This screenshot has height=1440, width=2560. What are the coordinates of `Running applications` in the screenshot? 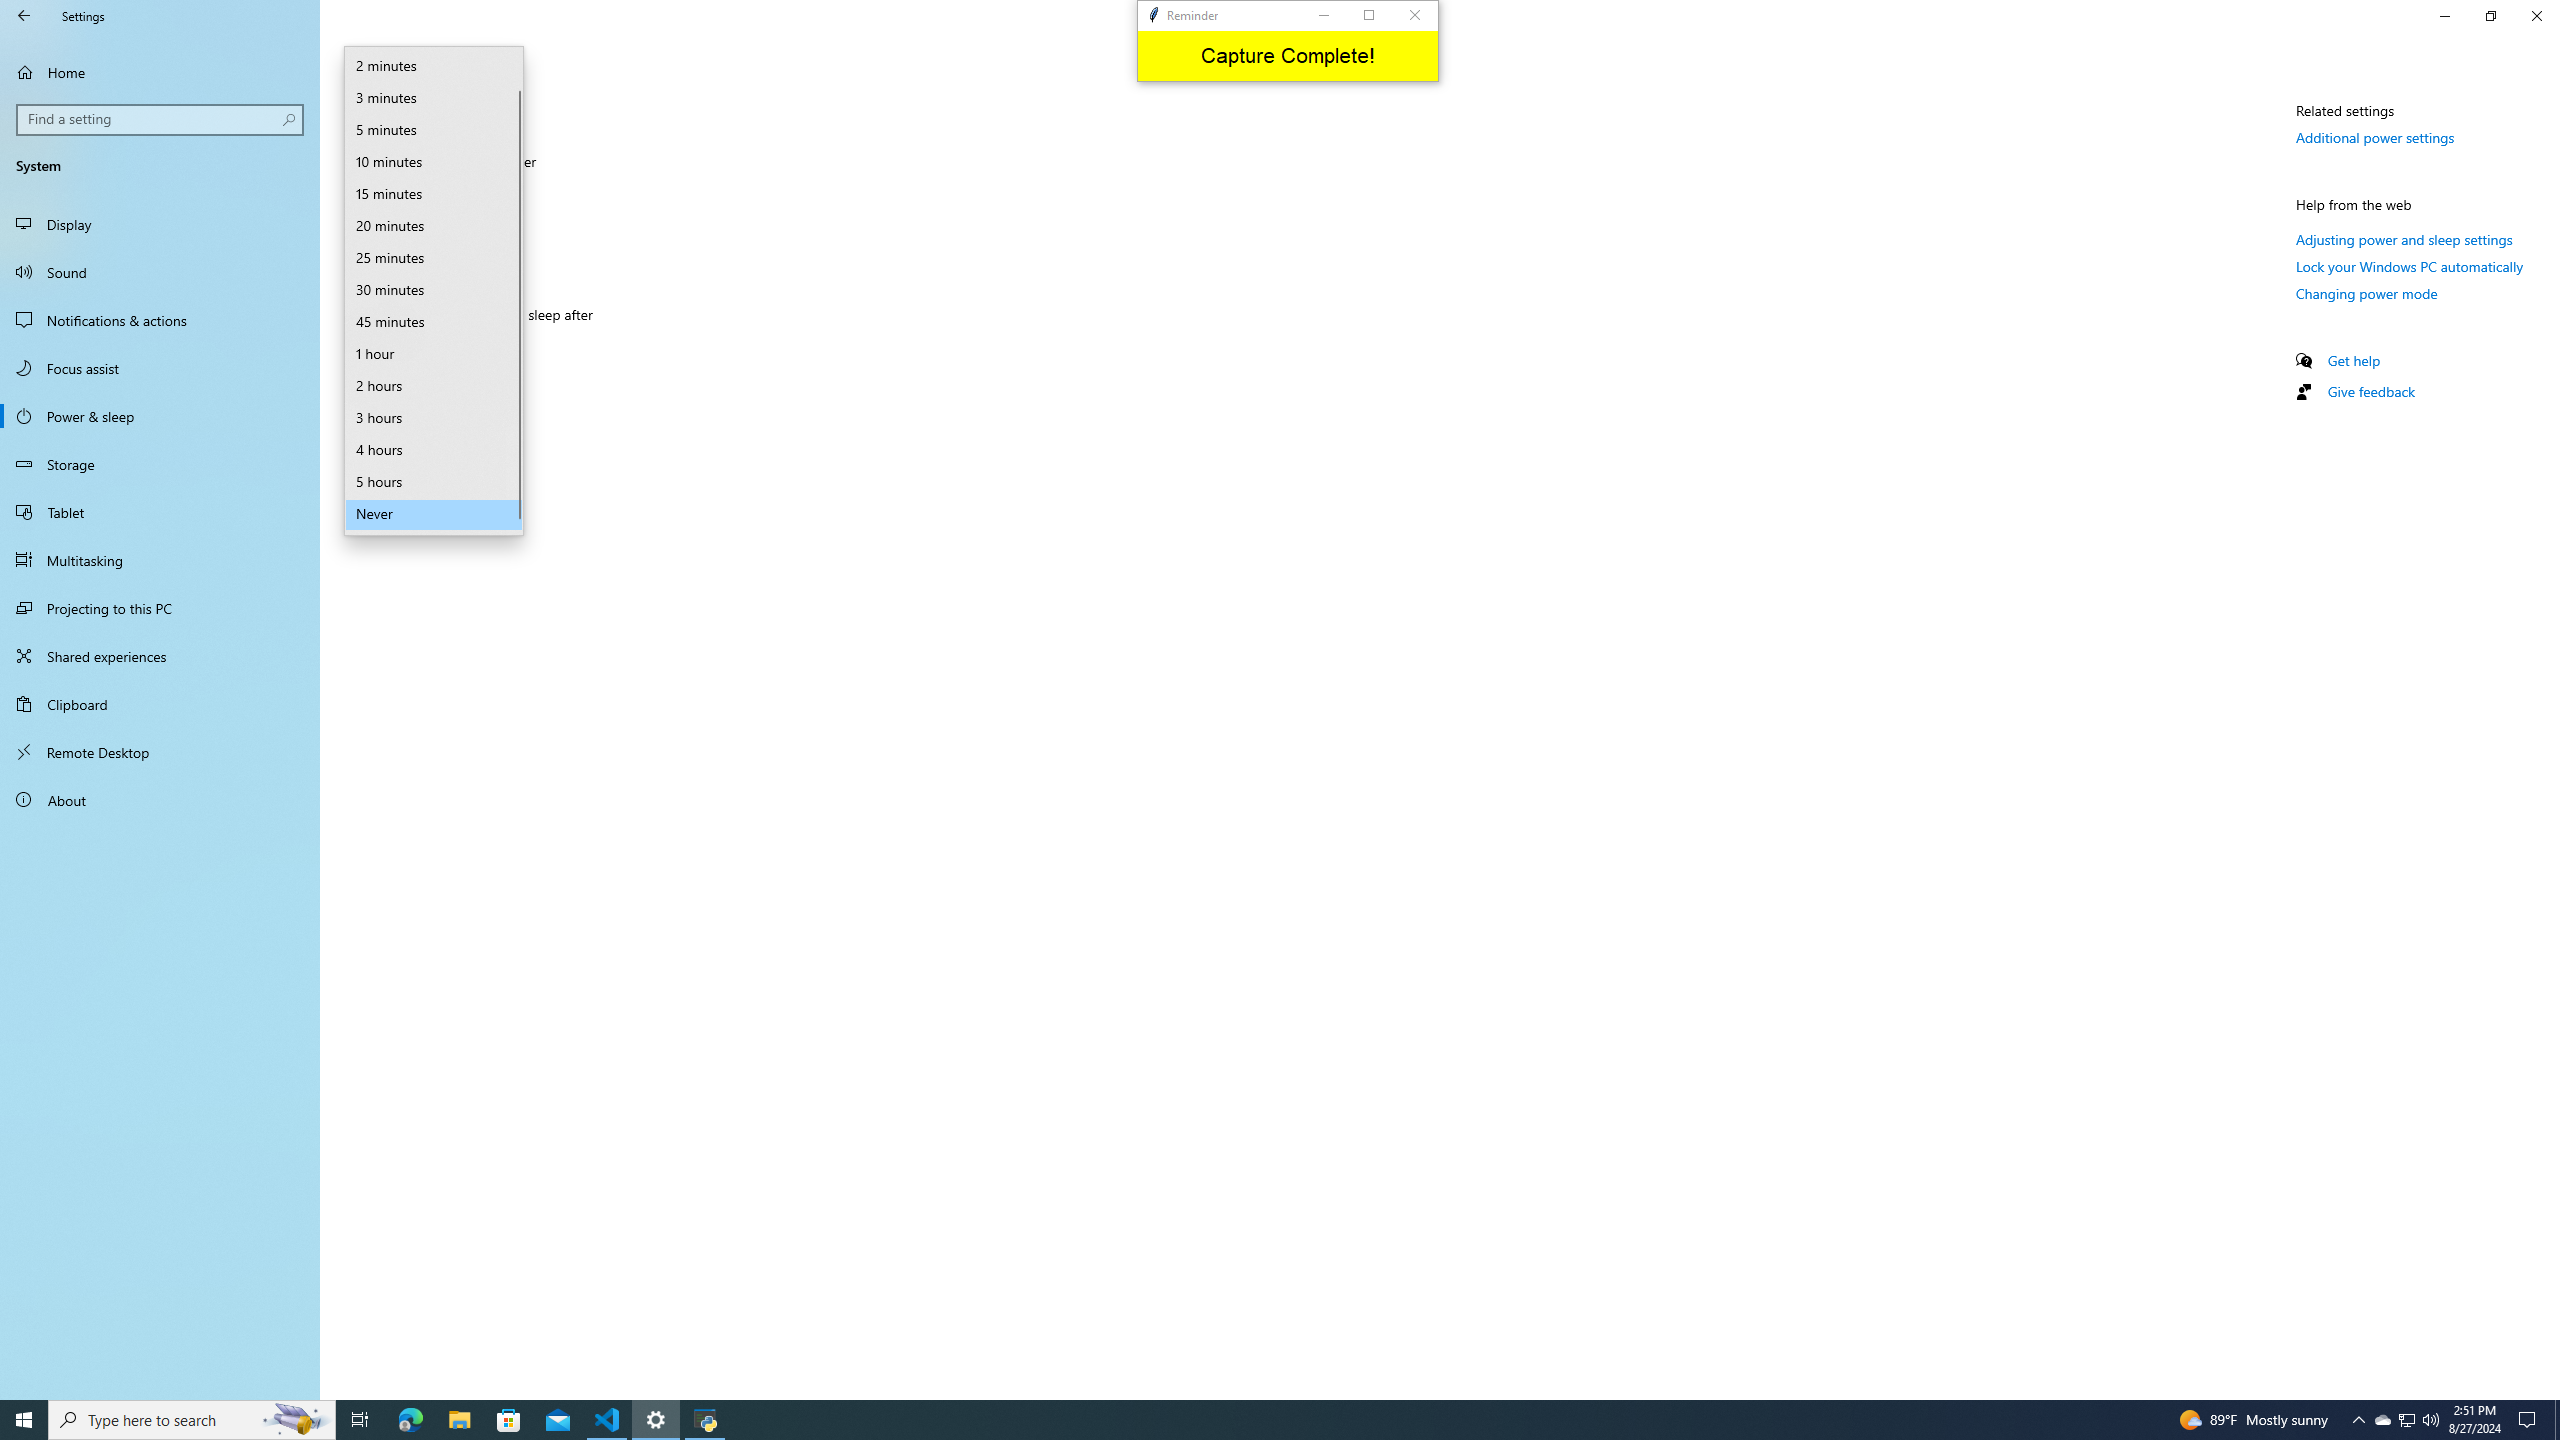 It's located at (1262, 1420).